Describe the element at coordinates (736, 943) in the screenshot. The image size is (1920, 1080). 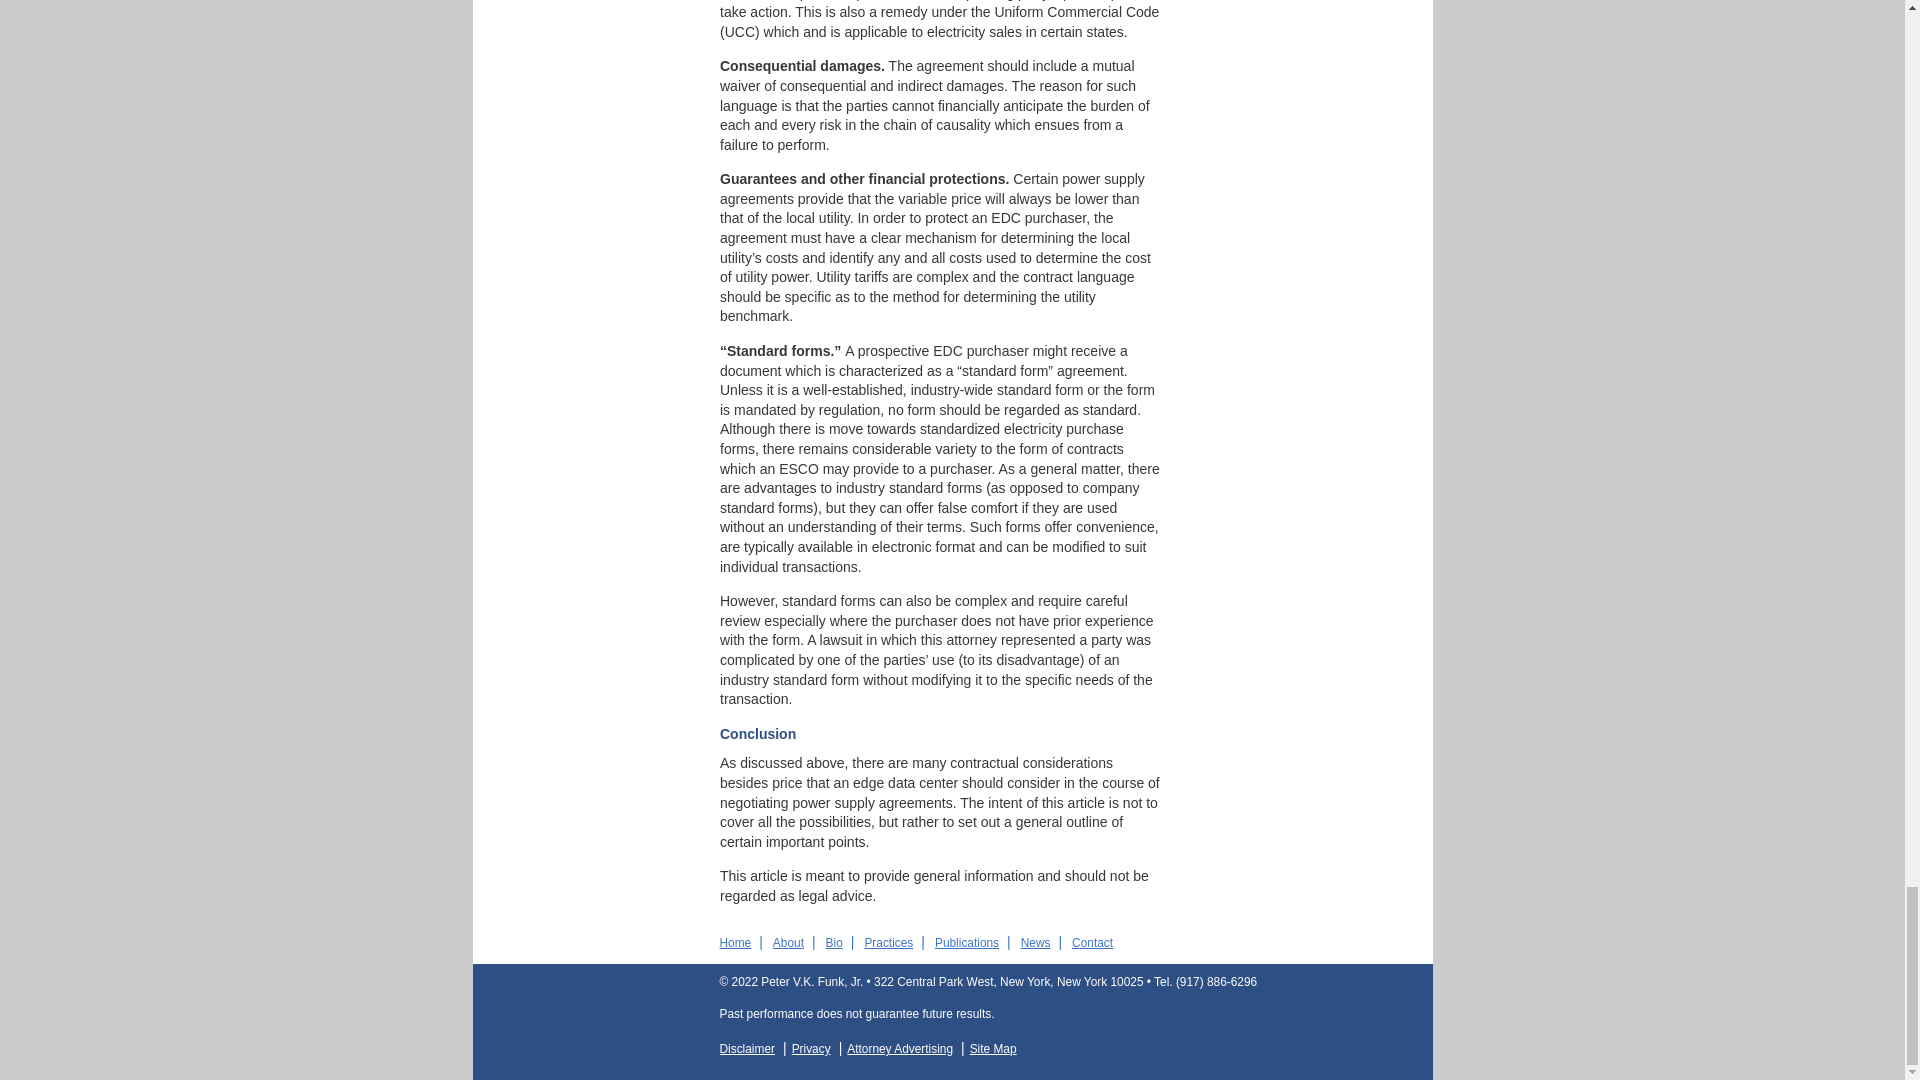
I see `Home` at that location.